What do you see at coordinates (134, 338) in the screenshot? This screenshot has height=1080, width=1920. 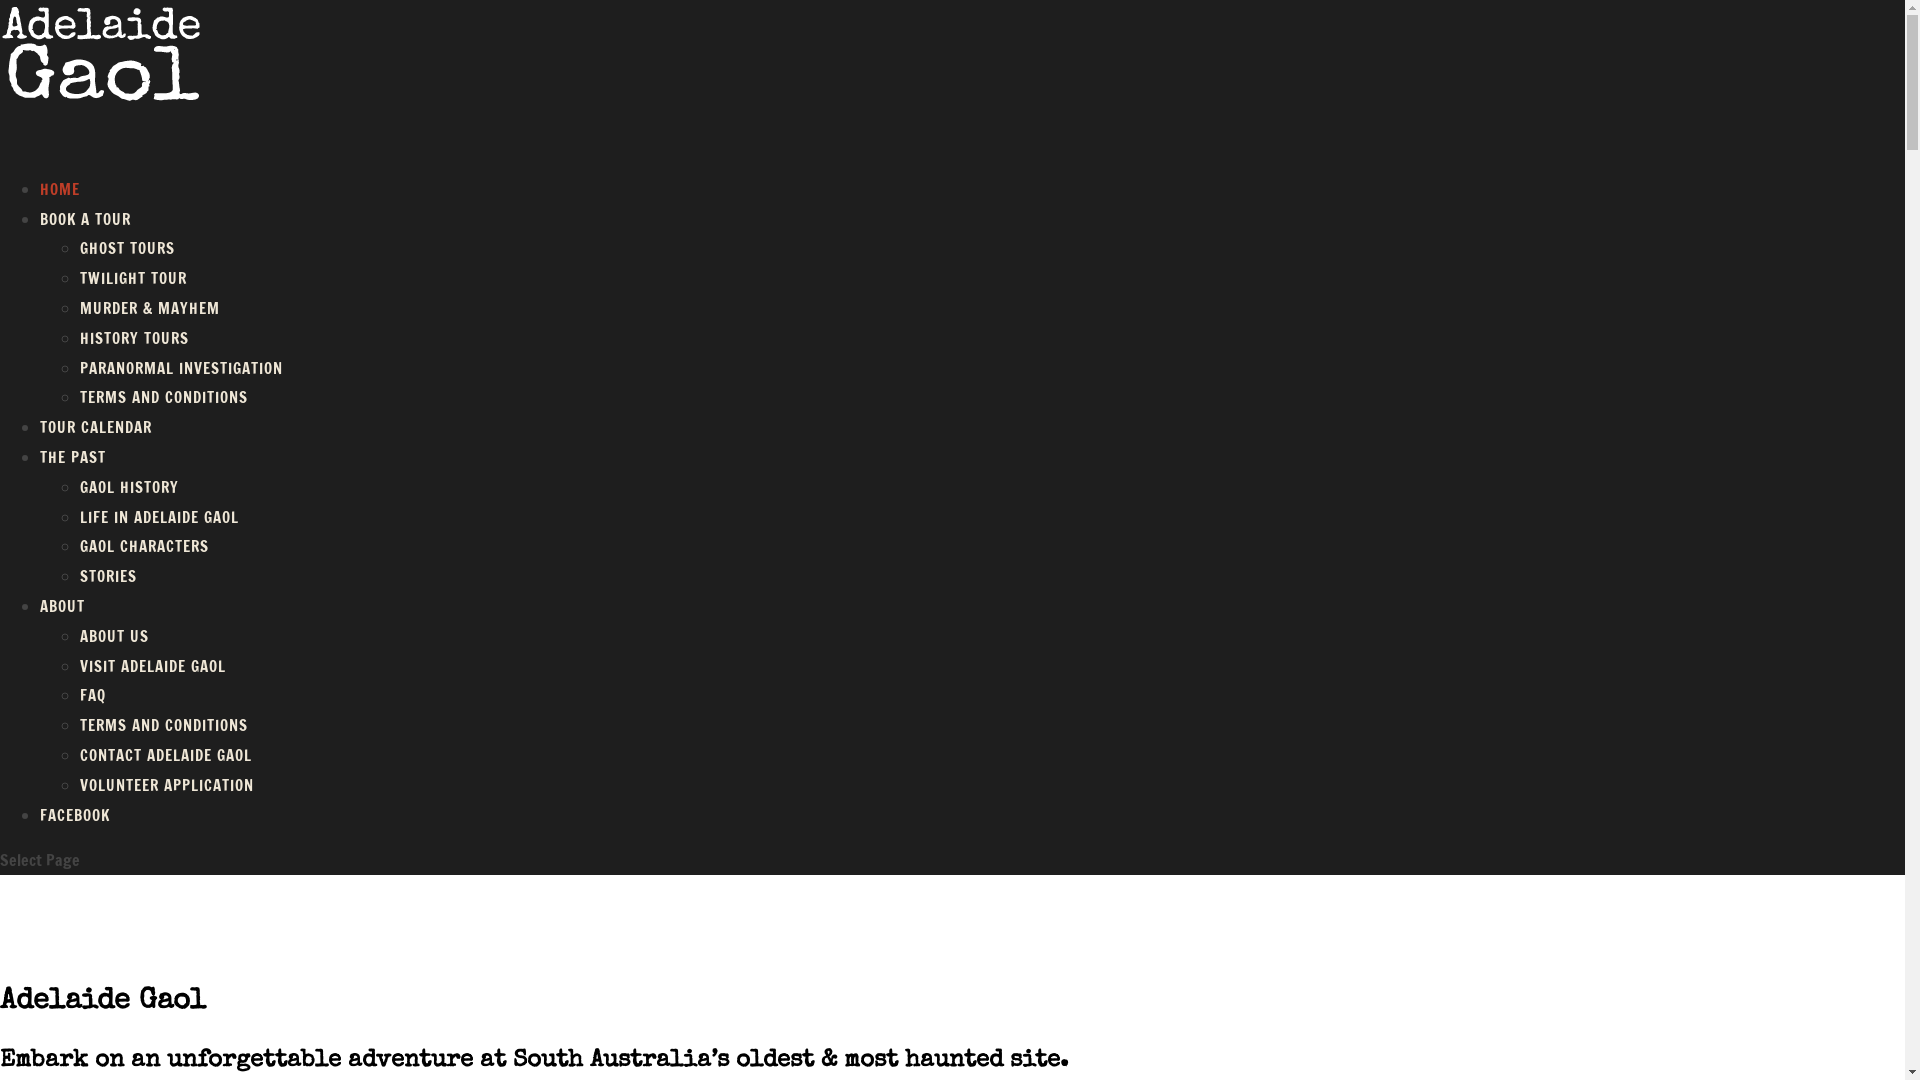 I see `HISTORY TOURS` at bounding box center [134, 338].